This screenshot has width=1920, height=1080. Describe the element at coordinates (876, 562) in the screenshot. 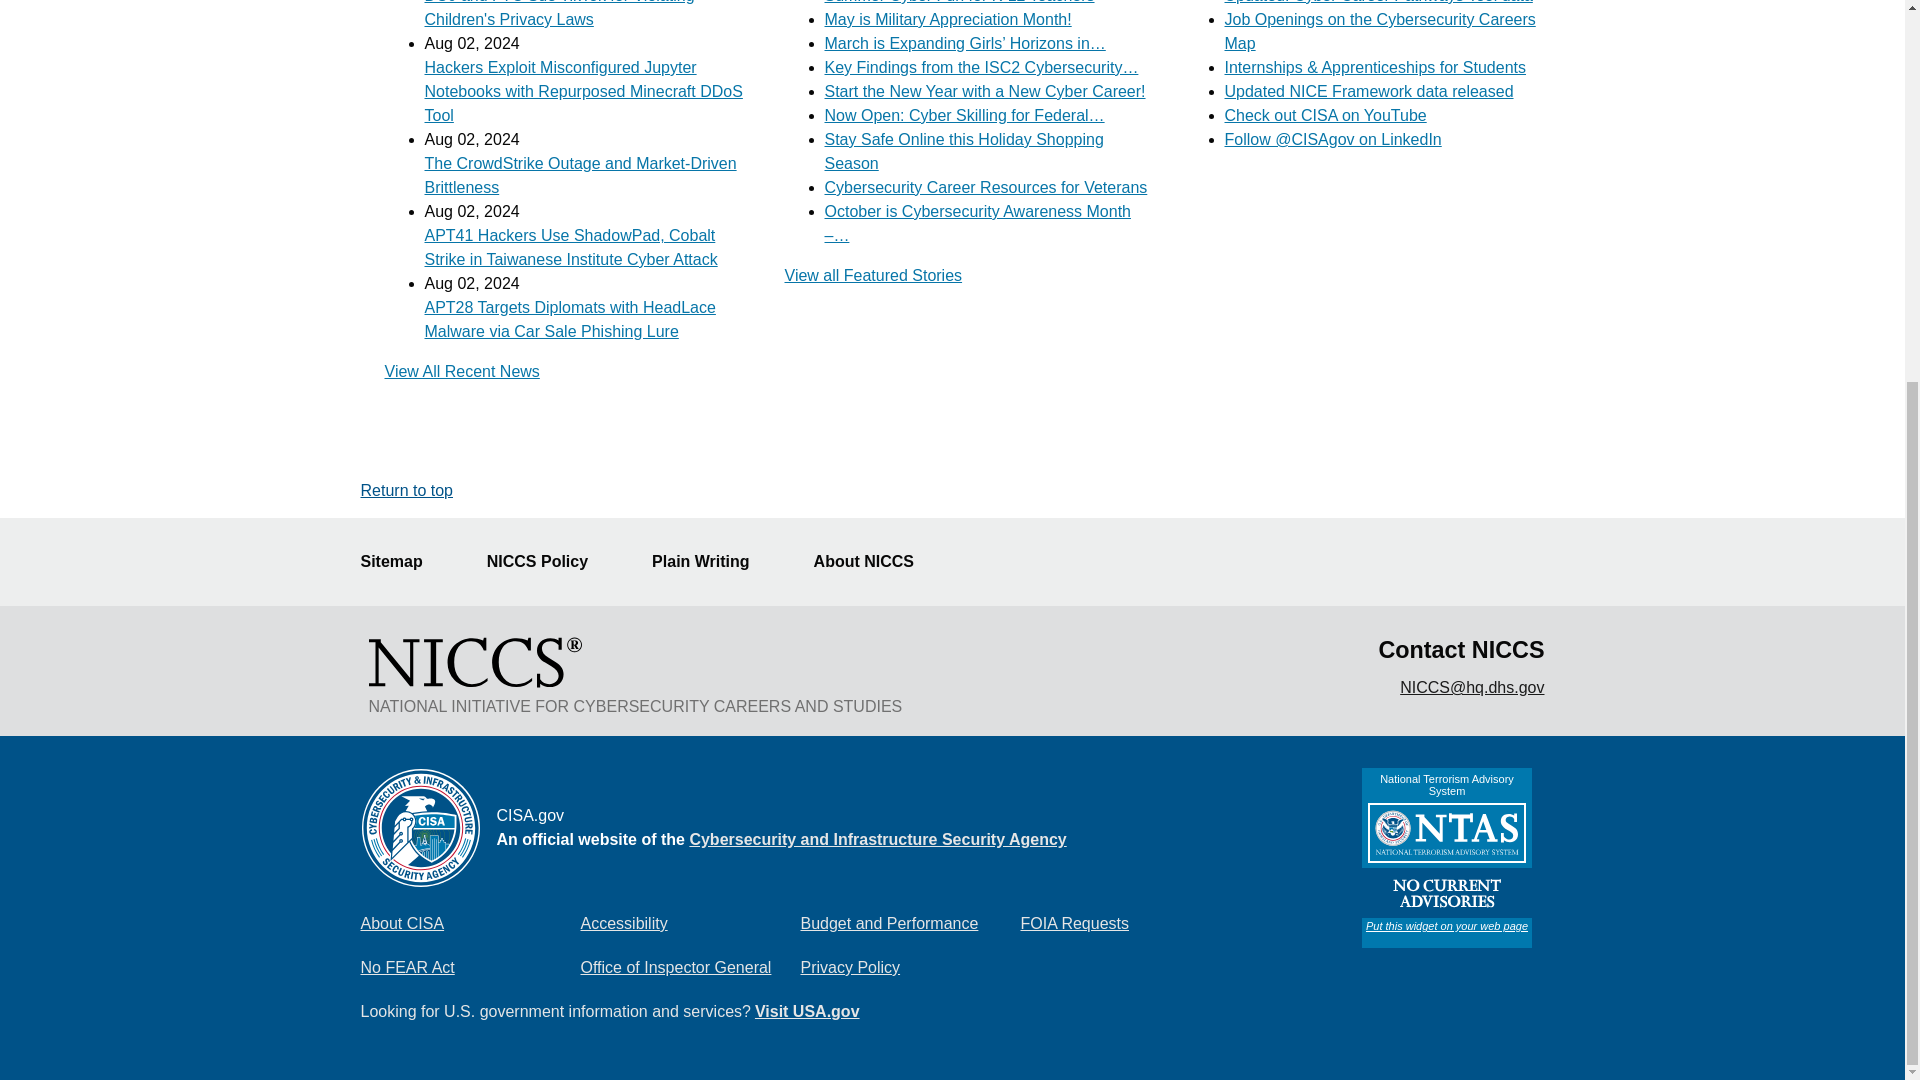

I see `About NICCS` at that location.